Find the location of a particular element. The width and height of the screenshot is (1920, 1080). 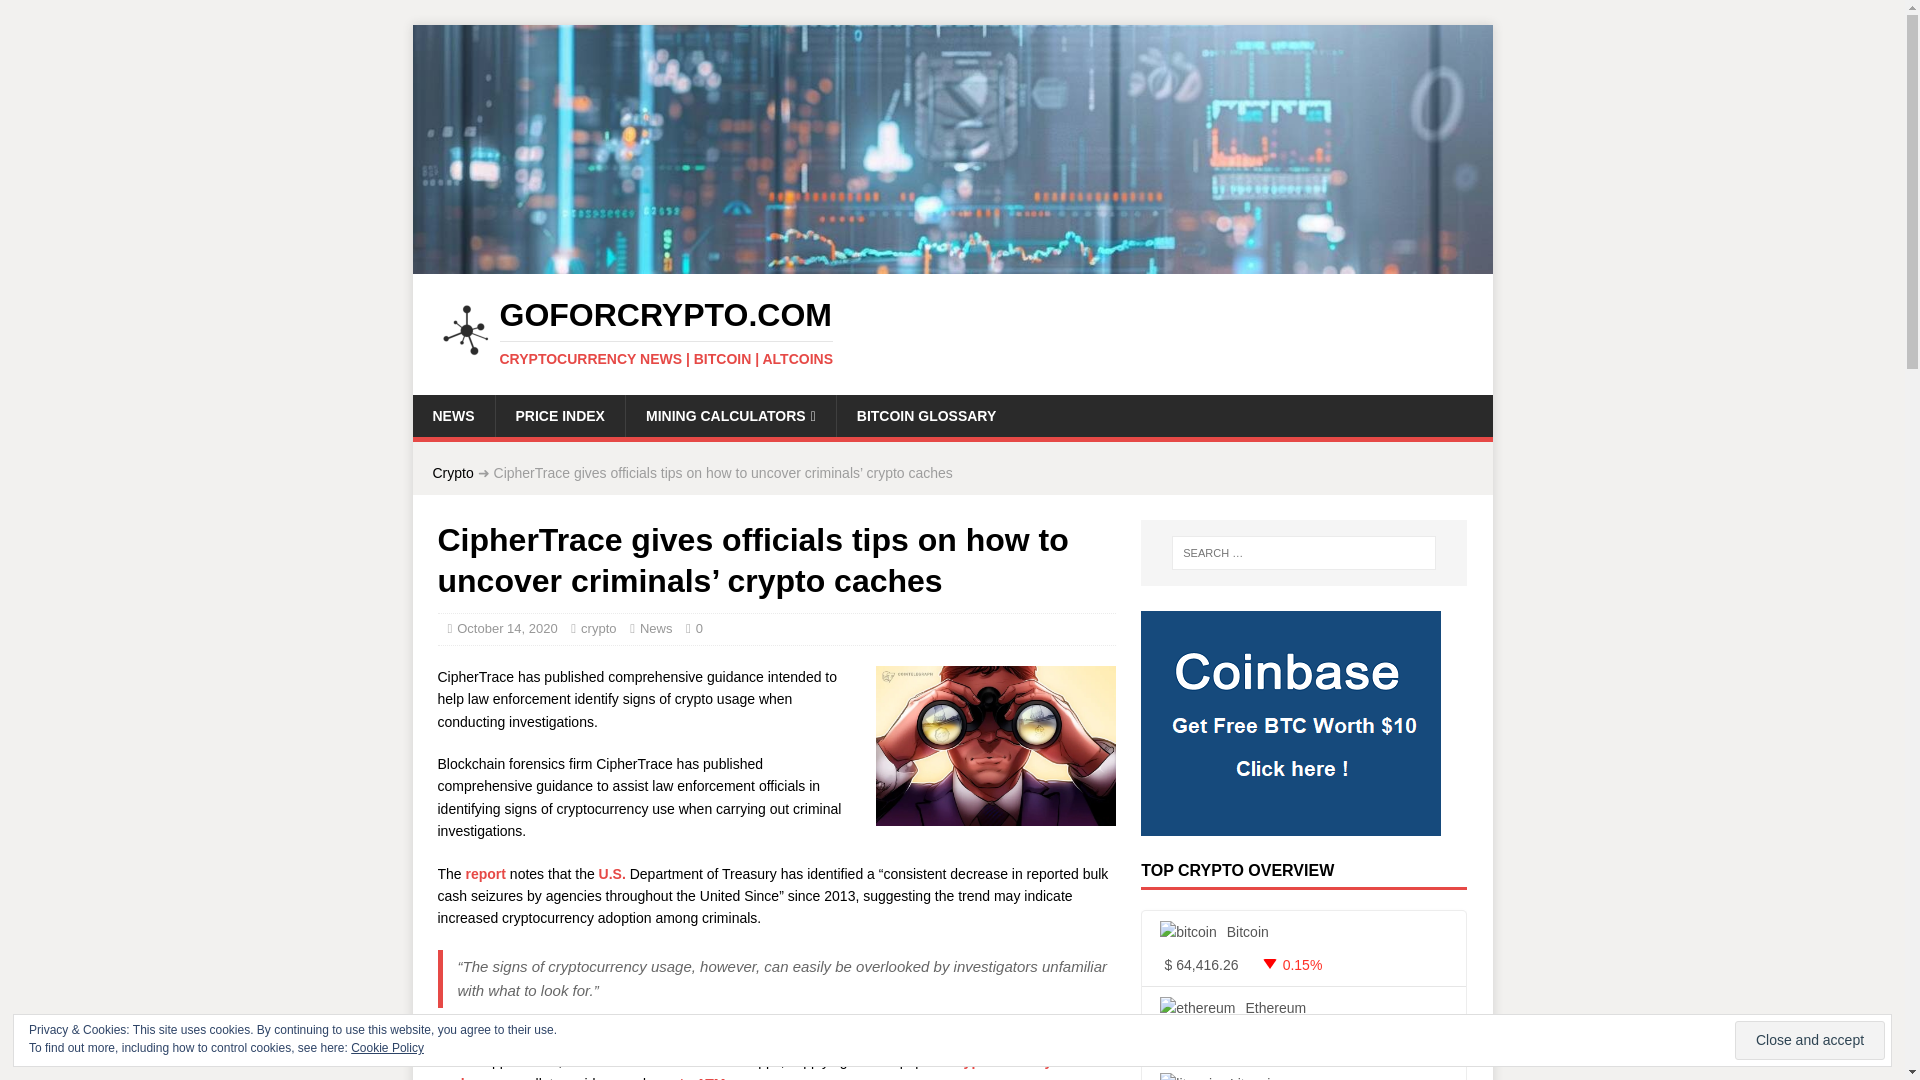

PRICE INDEX is located at coordinates (558, 416).